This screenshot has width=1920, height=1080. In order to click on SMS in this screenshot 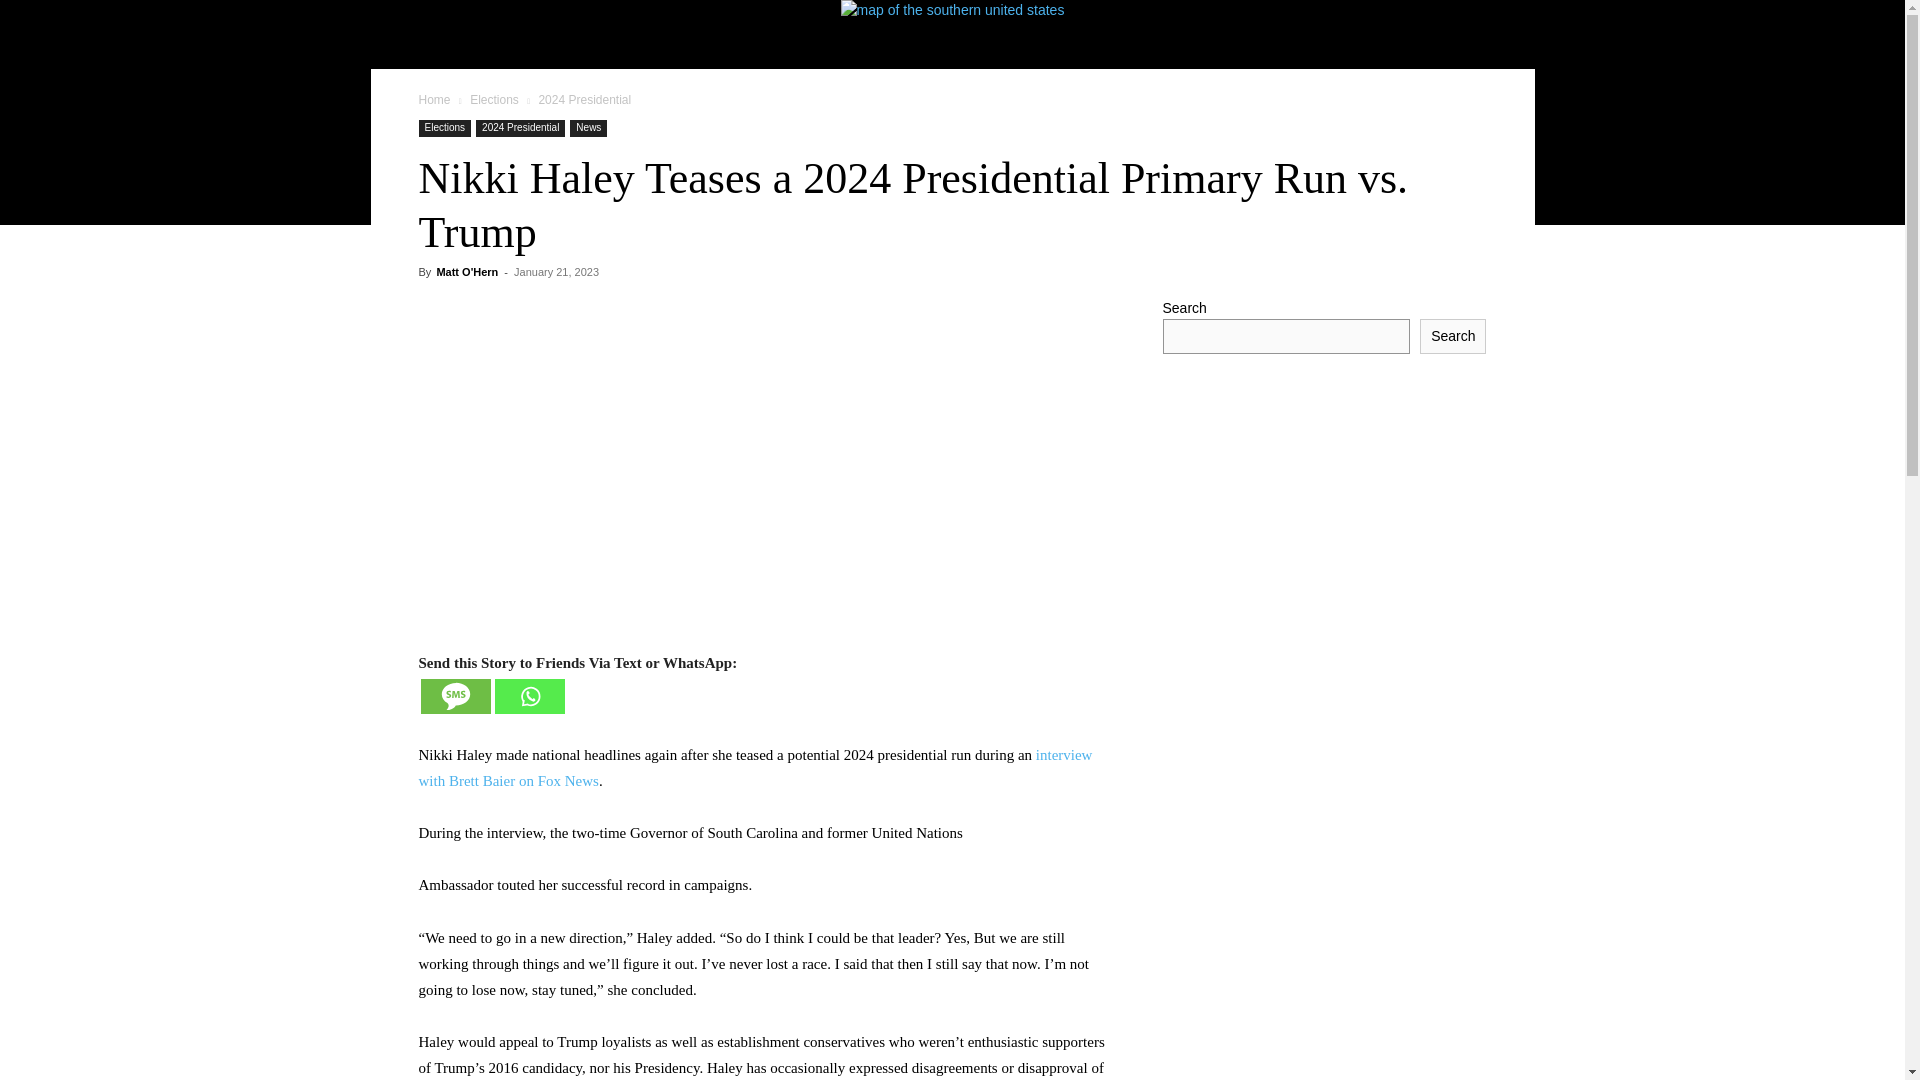, I will do `click(454, 696)`.